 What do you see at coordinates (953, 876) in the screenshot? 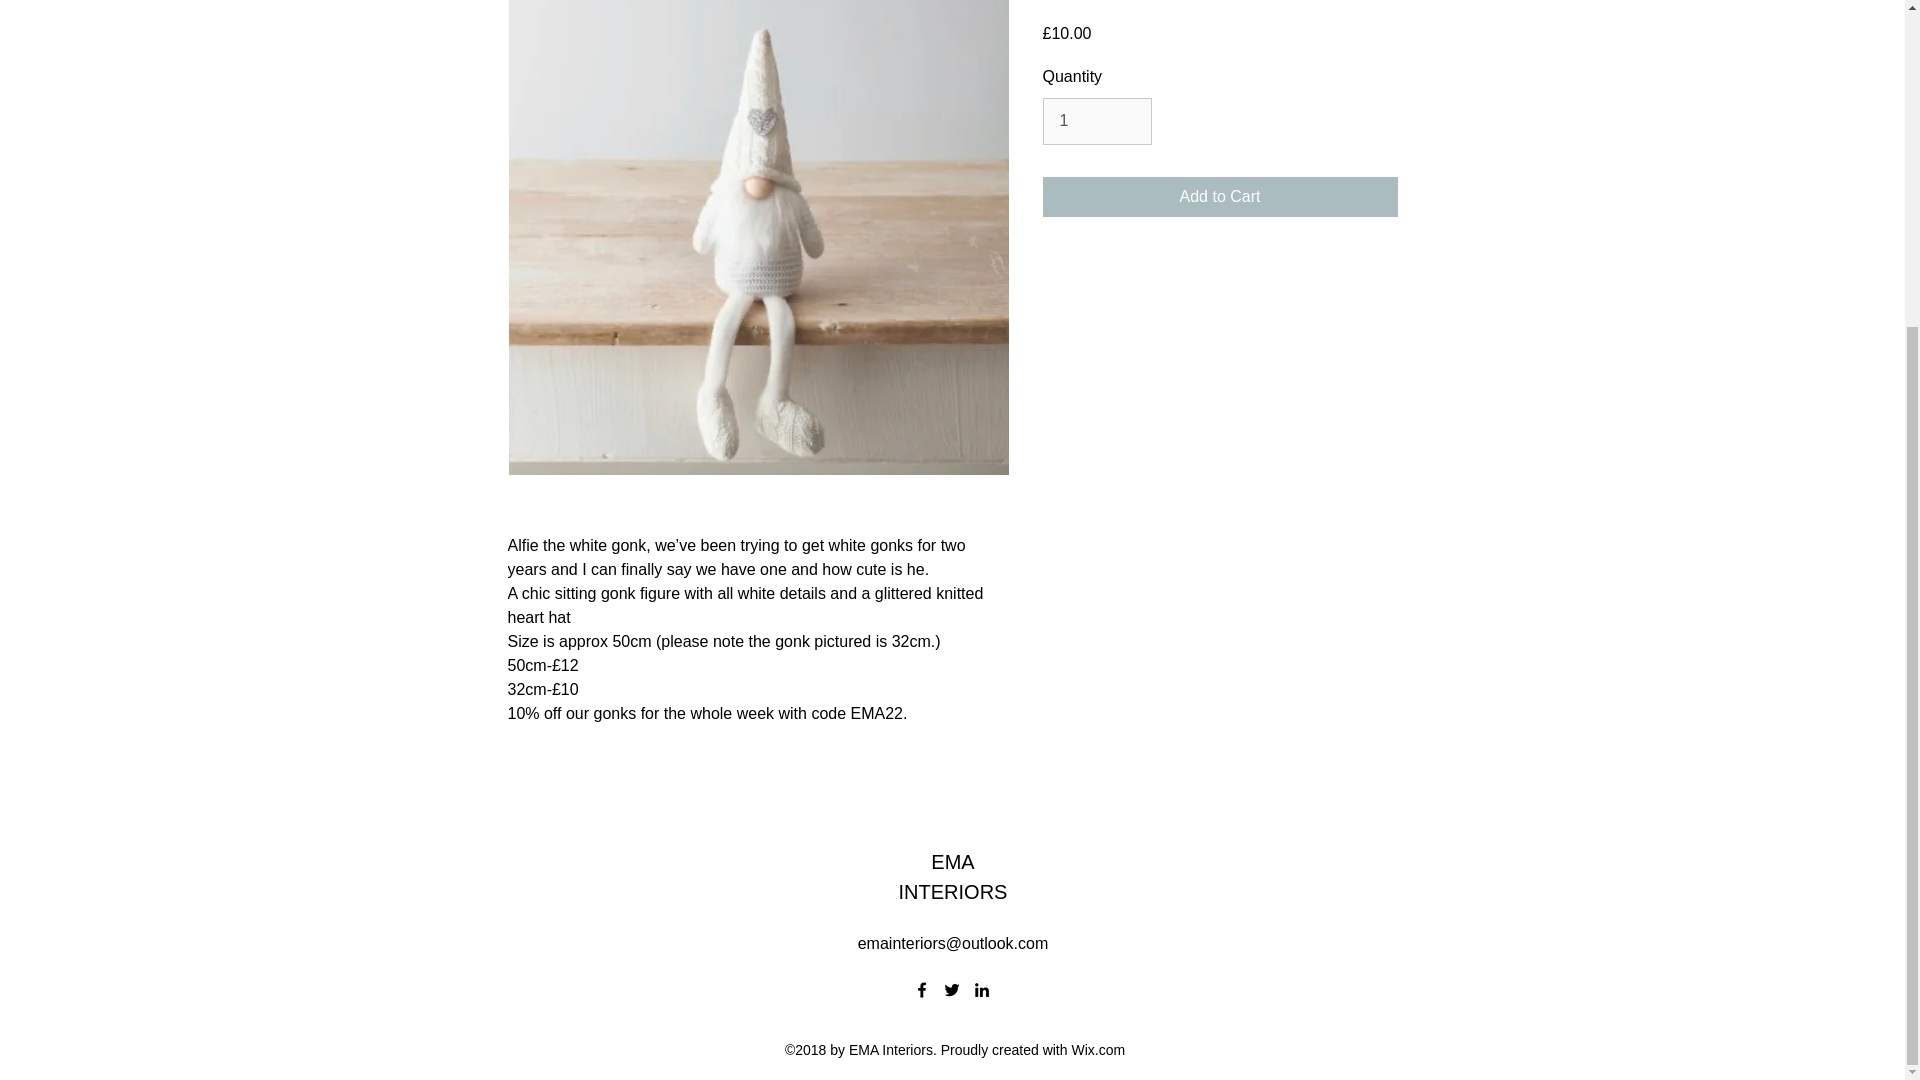
I see `EMA INTERIORS` at bounding box center [953, 876].